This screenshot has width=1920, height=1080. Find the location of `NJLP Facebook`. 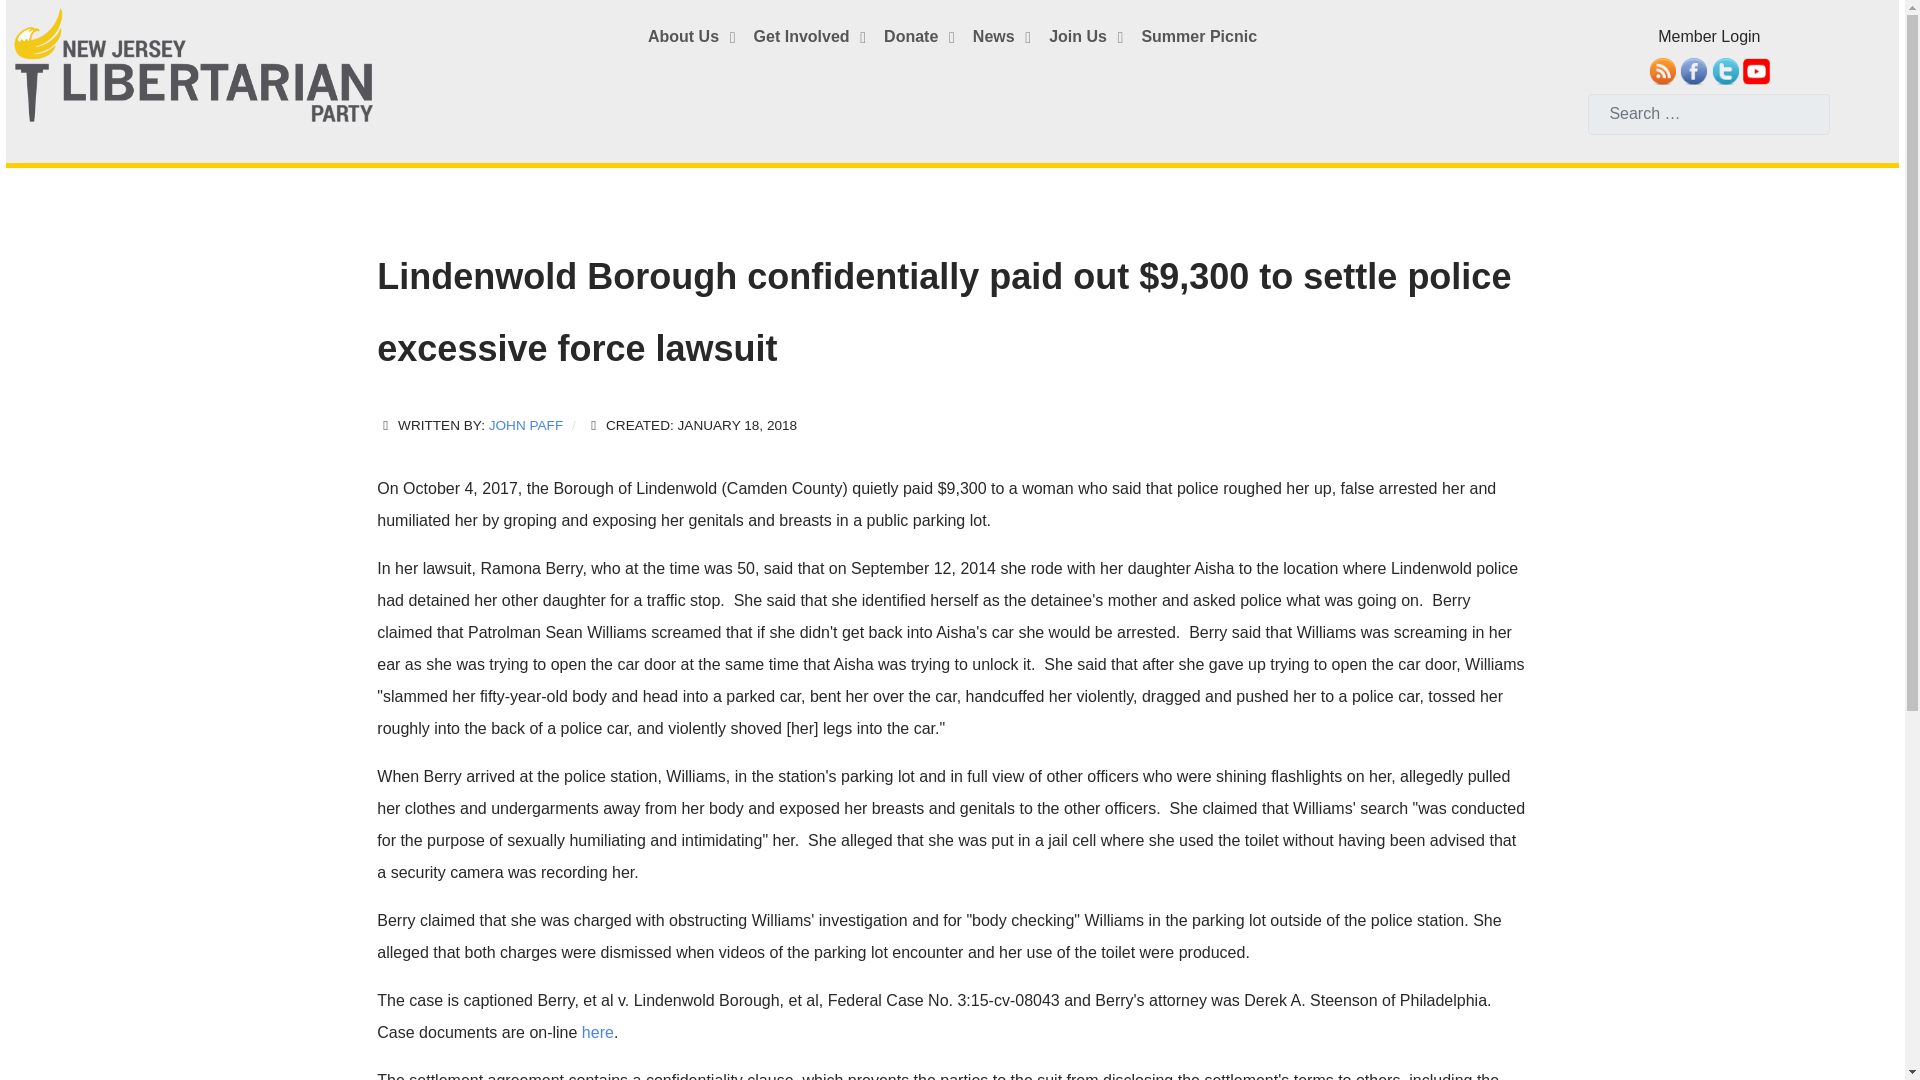

NJLP Facebook is located at coordinates (1693, 70).